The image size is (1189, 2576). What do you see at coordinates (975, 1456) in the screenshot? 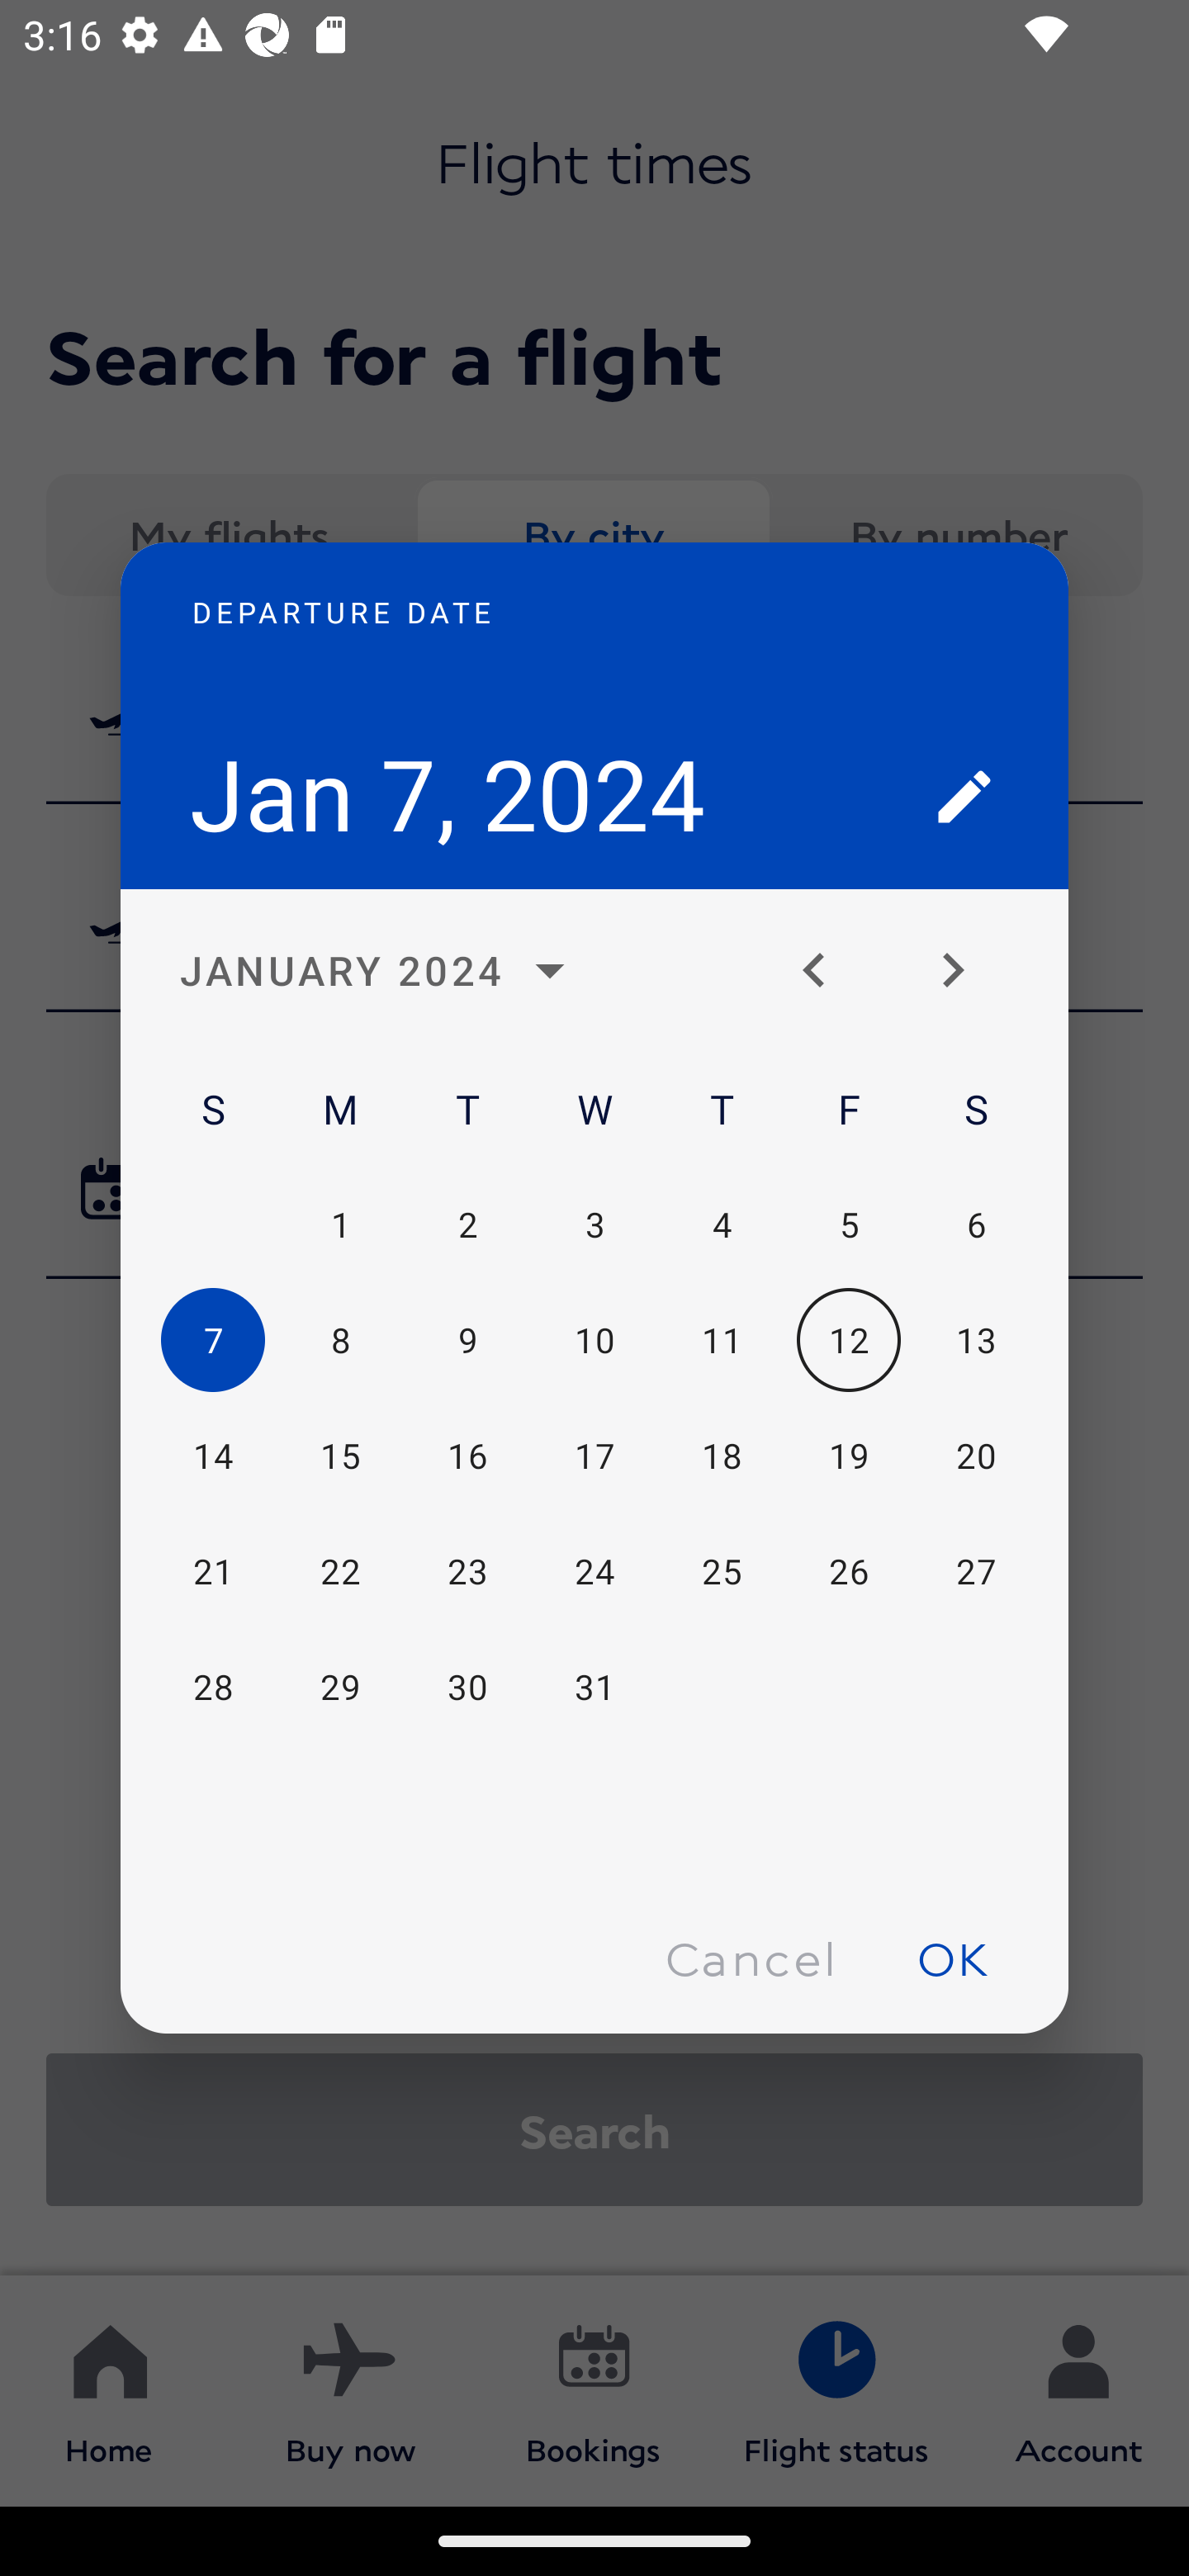
I see `20 Sat, Jan 20` at bounding box center [975, 1456].